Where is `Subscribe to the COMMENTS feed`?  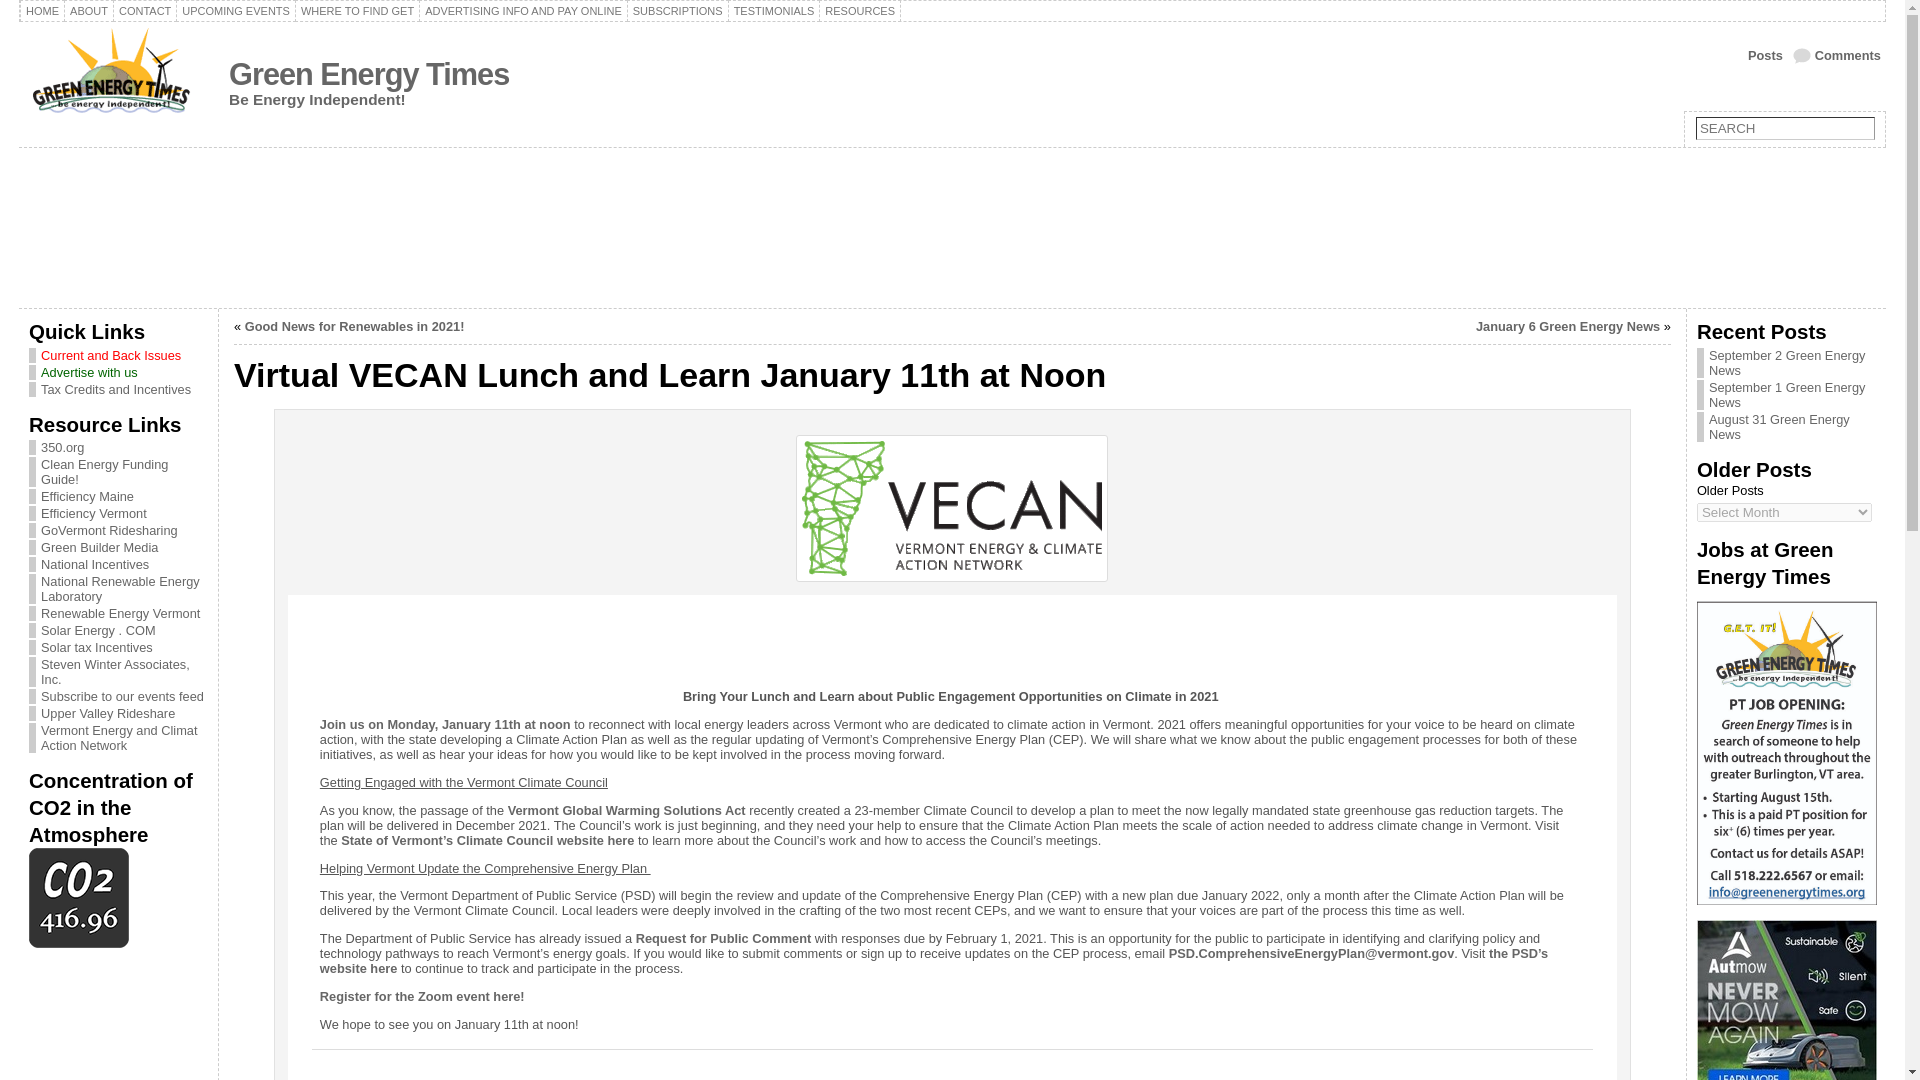 Subscribe to the COMMENTS feed is located at coordinates (1837, 56).